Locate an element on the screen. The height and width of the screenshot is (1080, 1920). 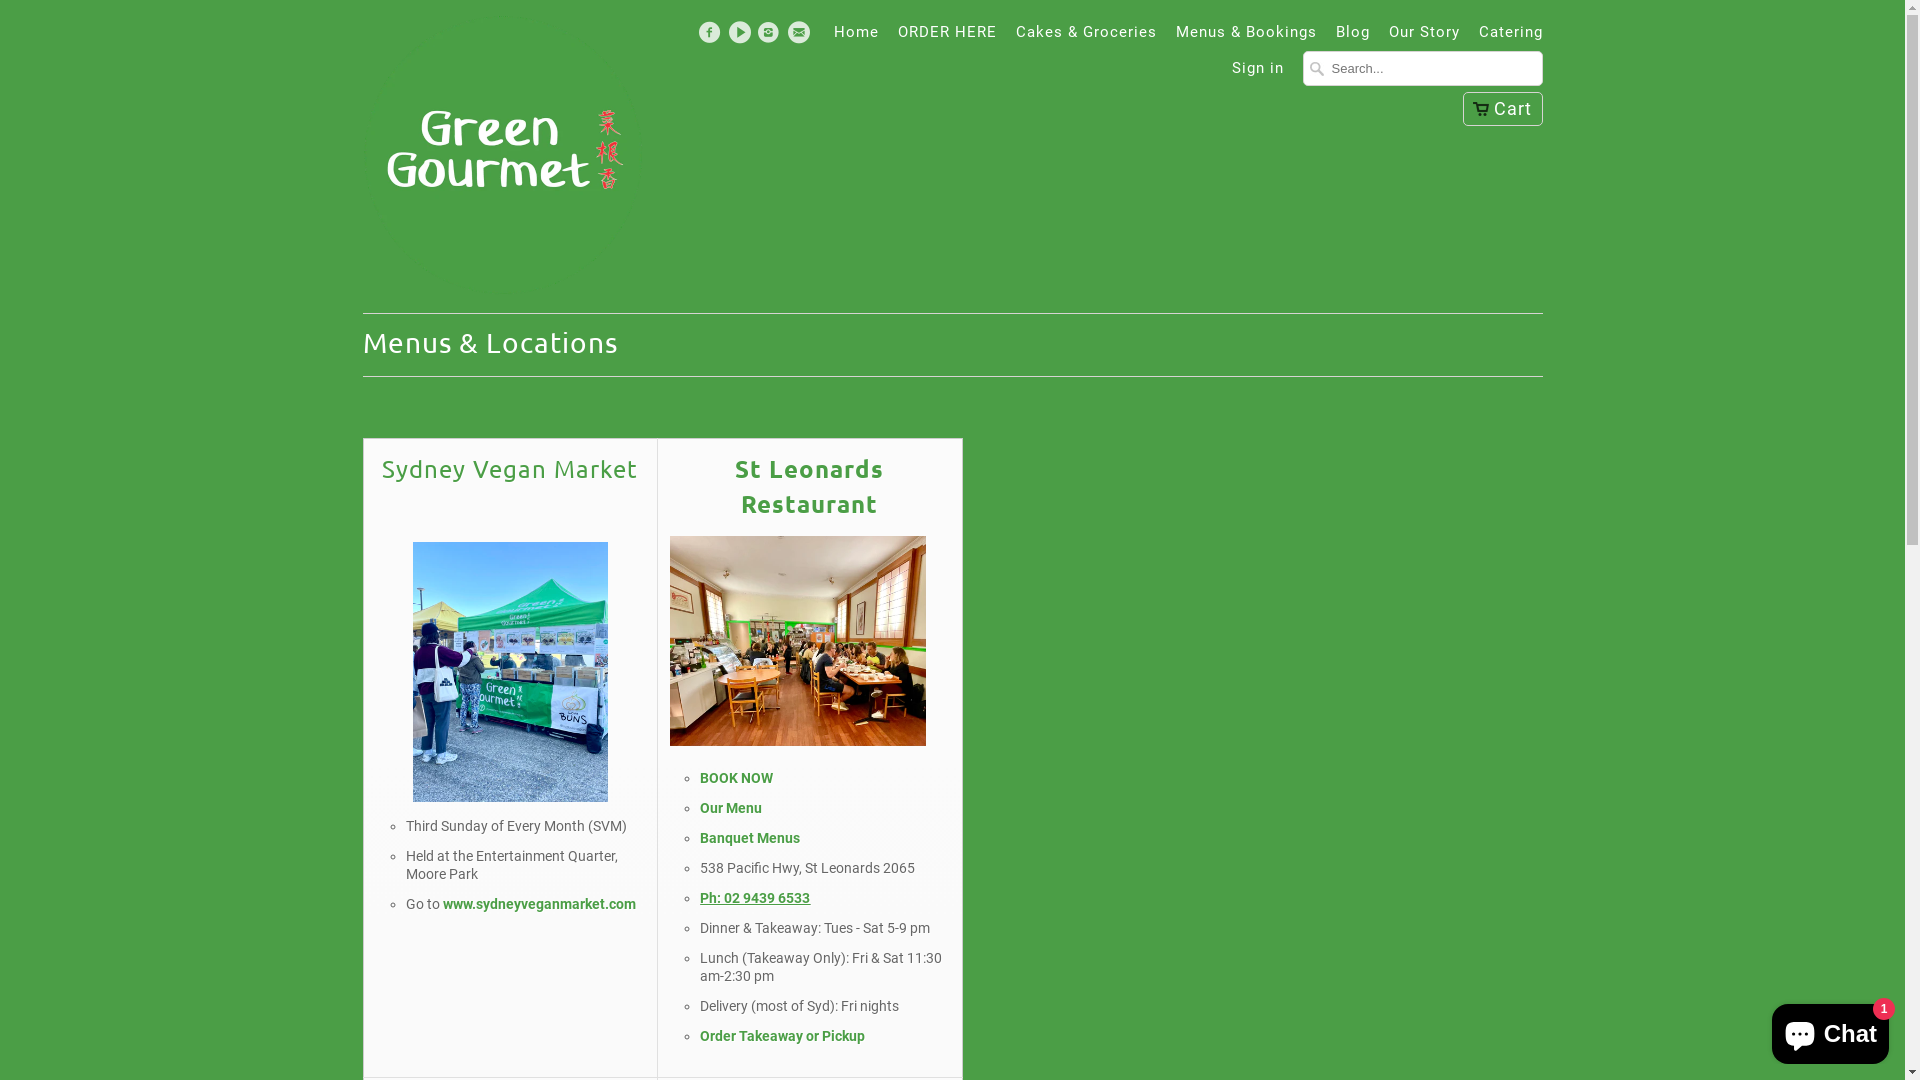
BOOK NOW is located at coordinates (736, 778).